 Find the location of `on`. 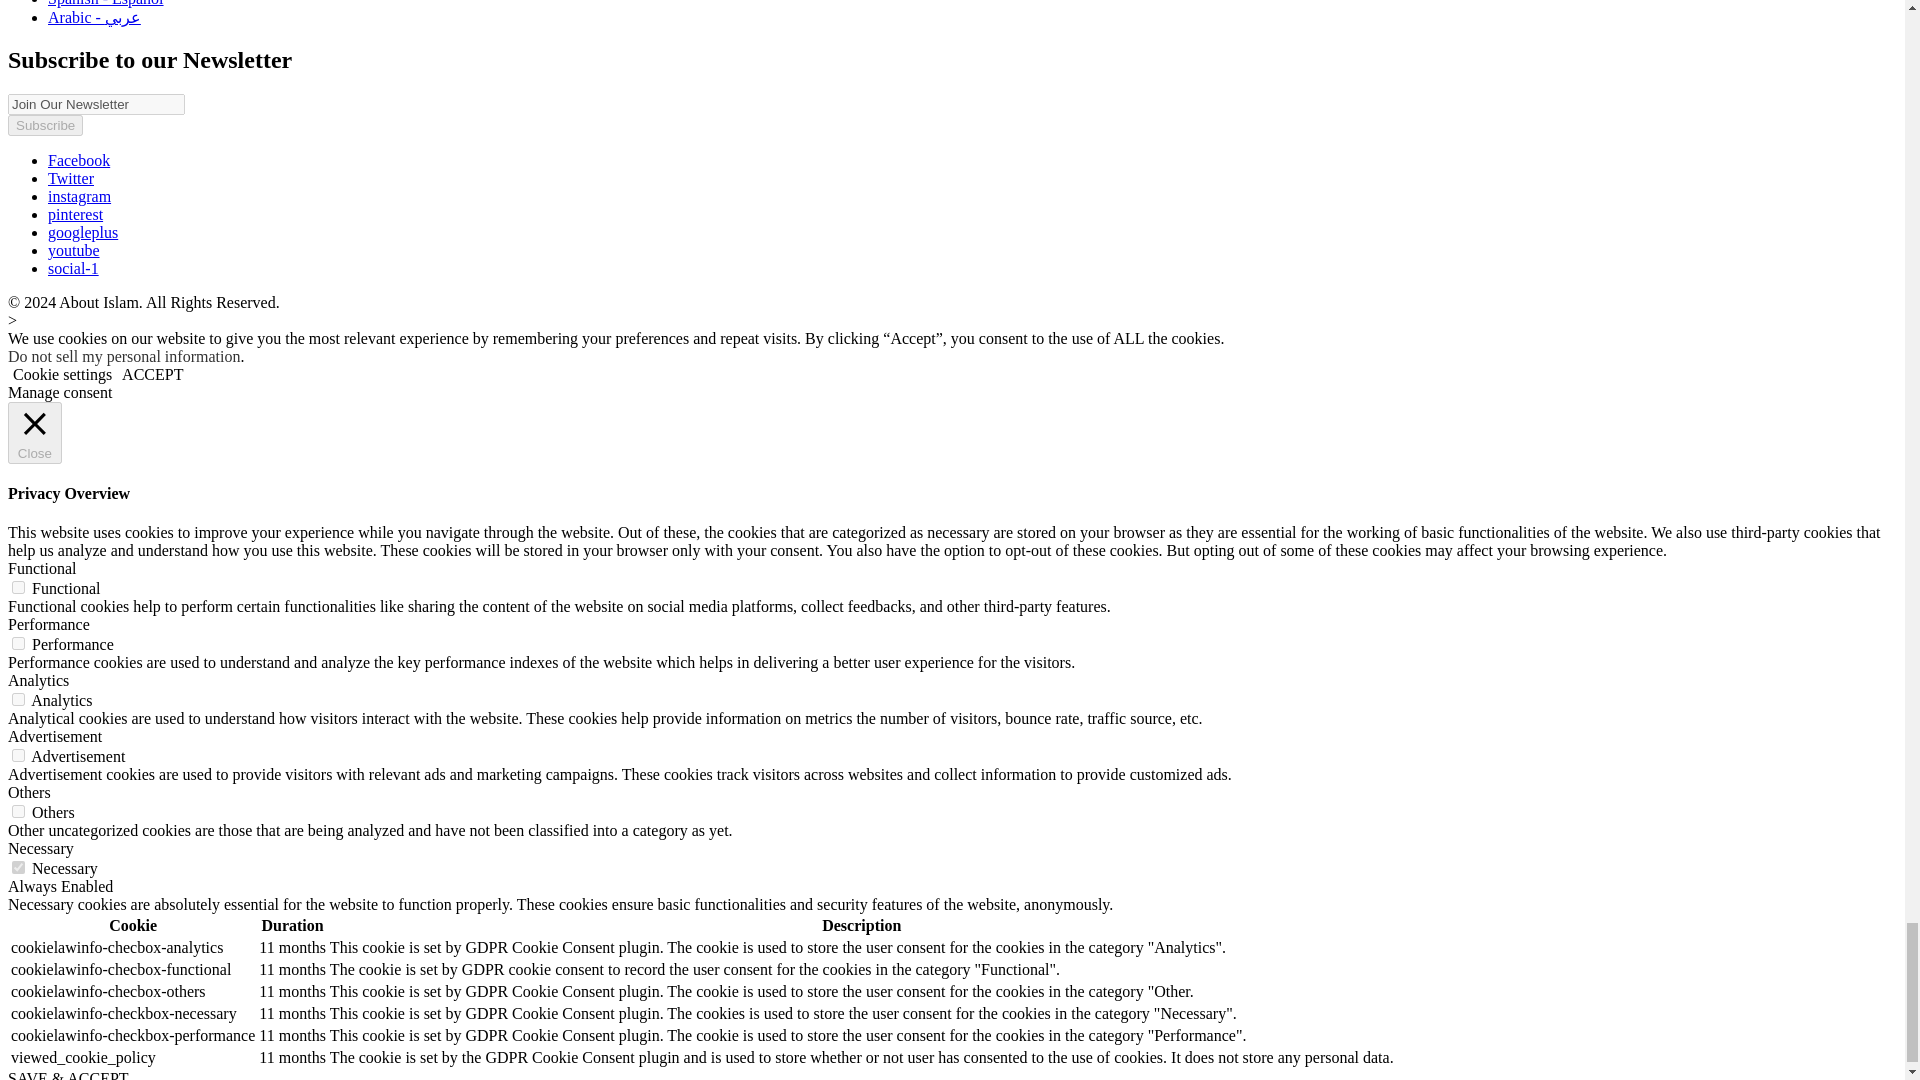

on is located at coordinates (18, 700).